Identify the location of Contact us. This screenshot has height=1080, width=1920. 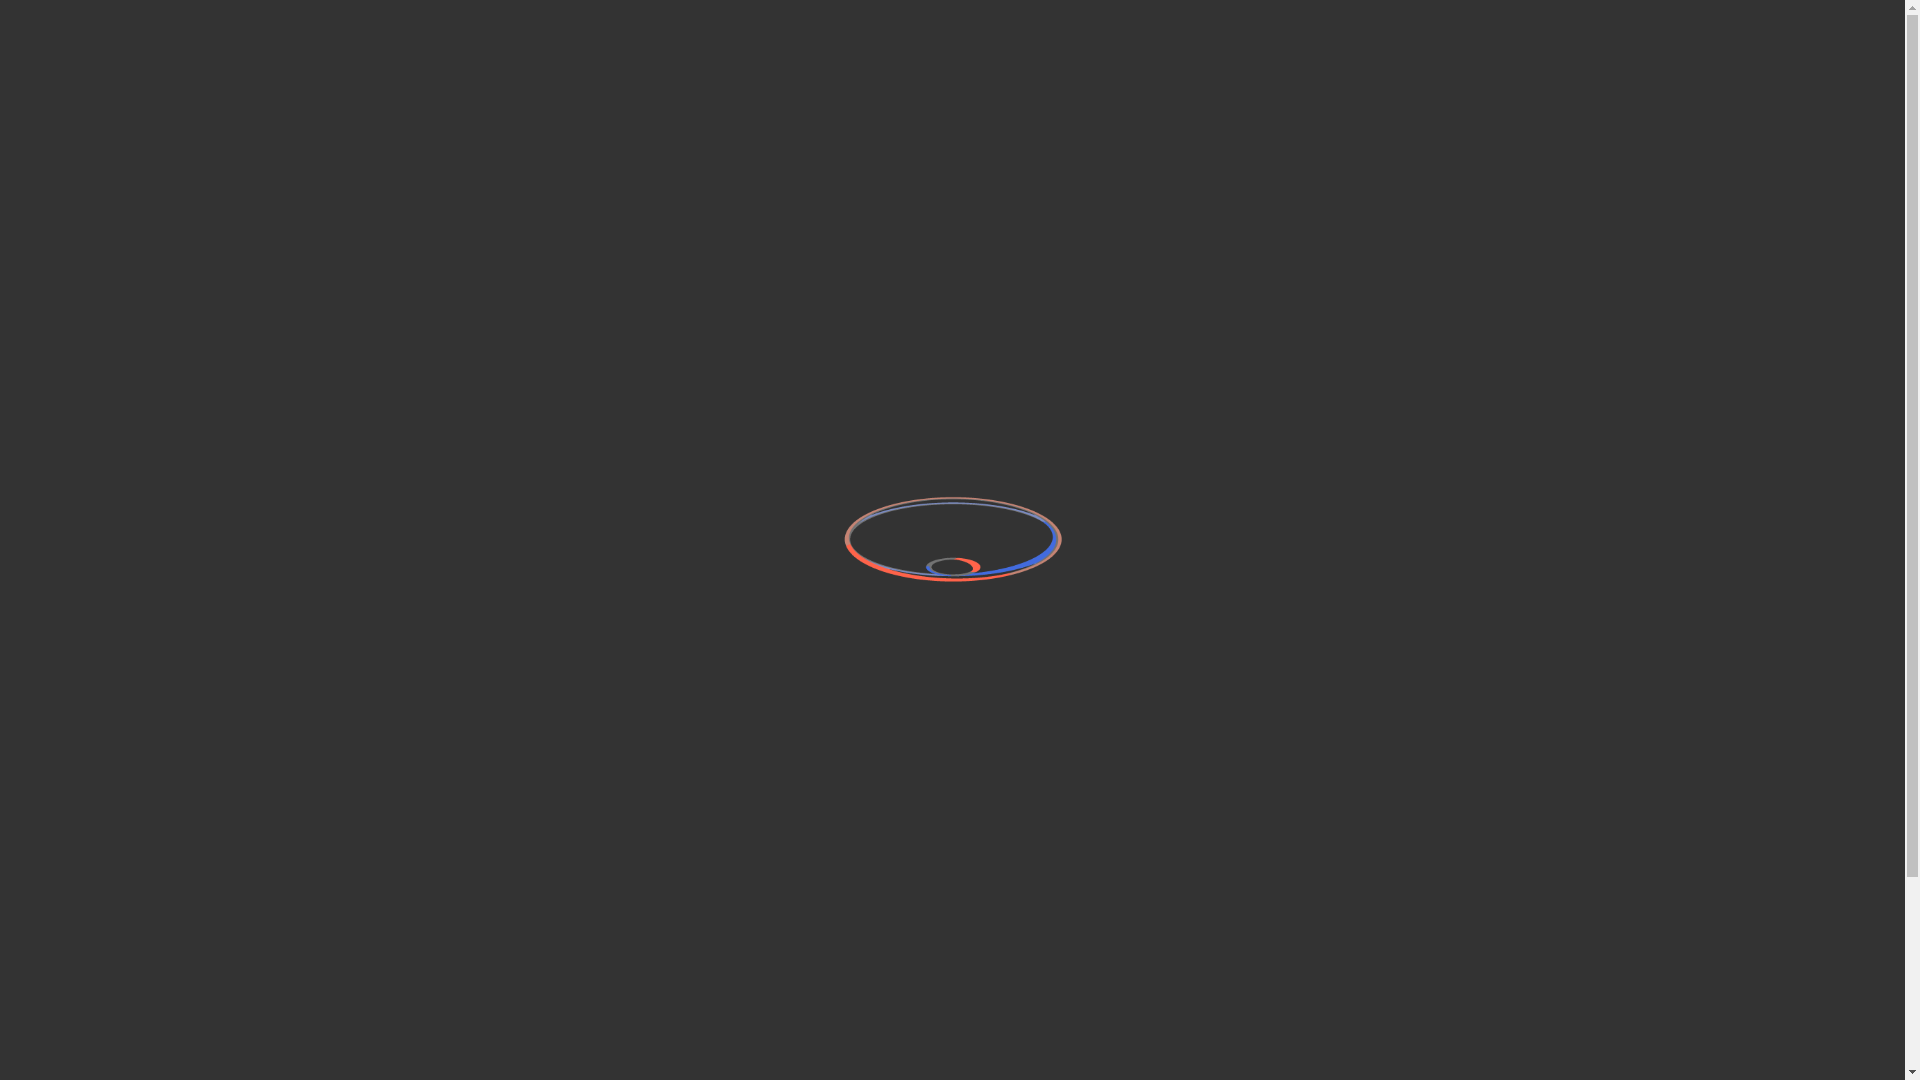
(808, 995).